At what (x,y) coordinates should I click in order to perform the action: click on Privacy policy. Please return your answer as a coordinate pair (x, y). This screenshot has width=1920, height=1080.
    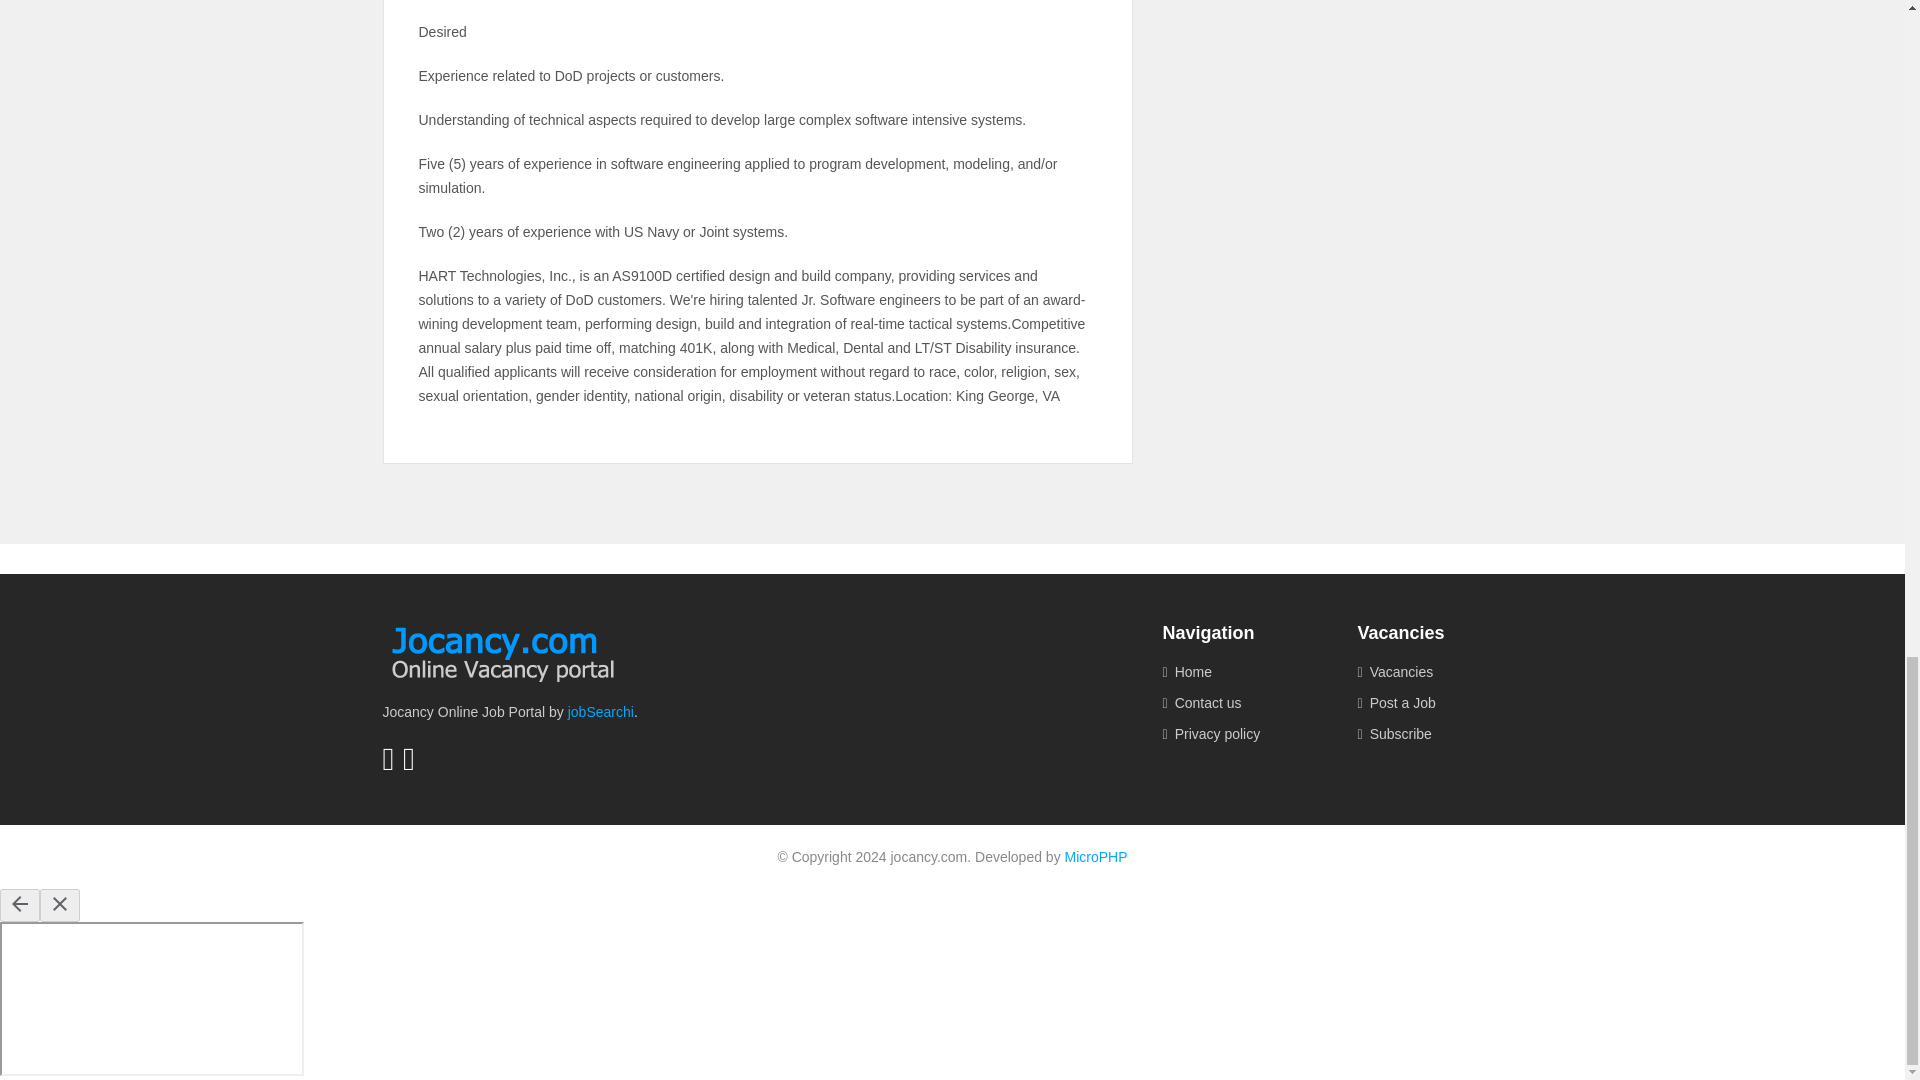
    Looking at the image, I should click on (1244, 734).